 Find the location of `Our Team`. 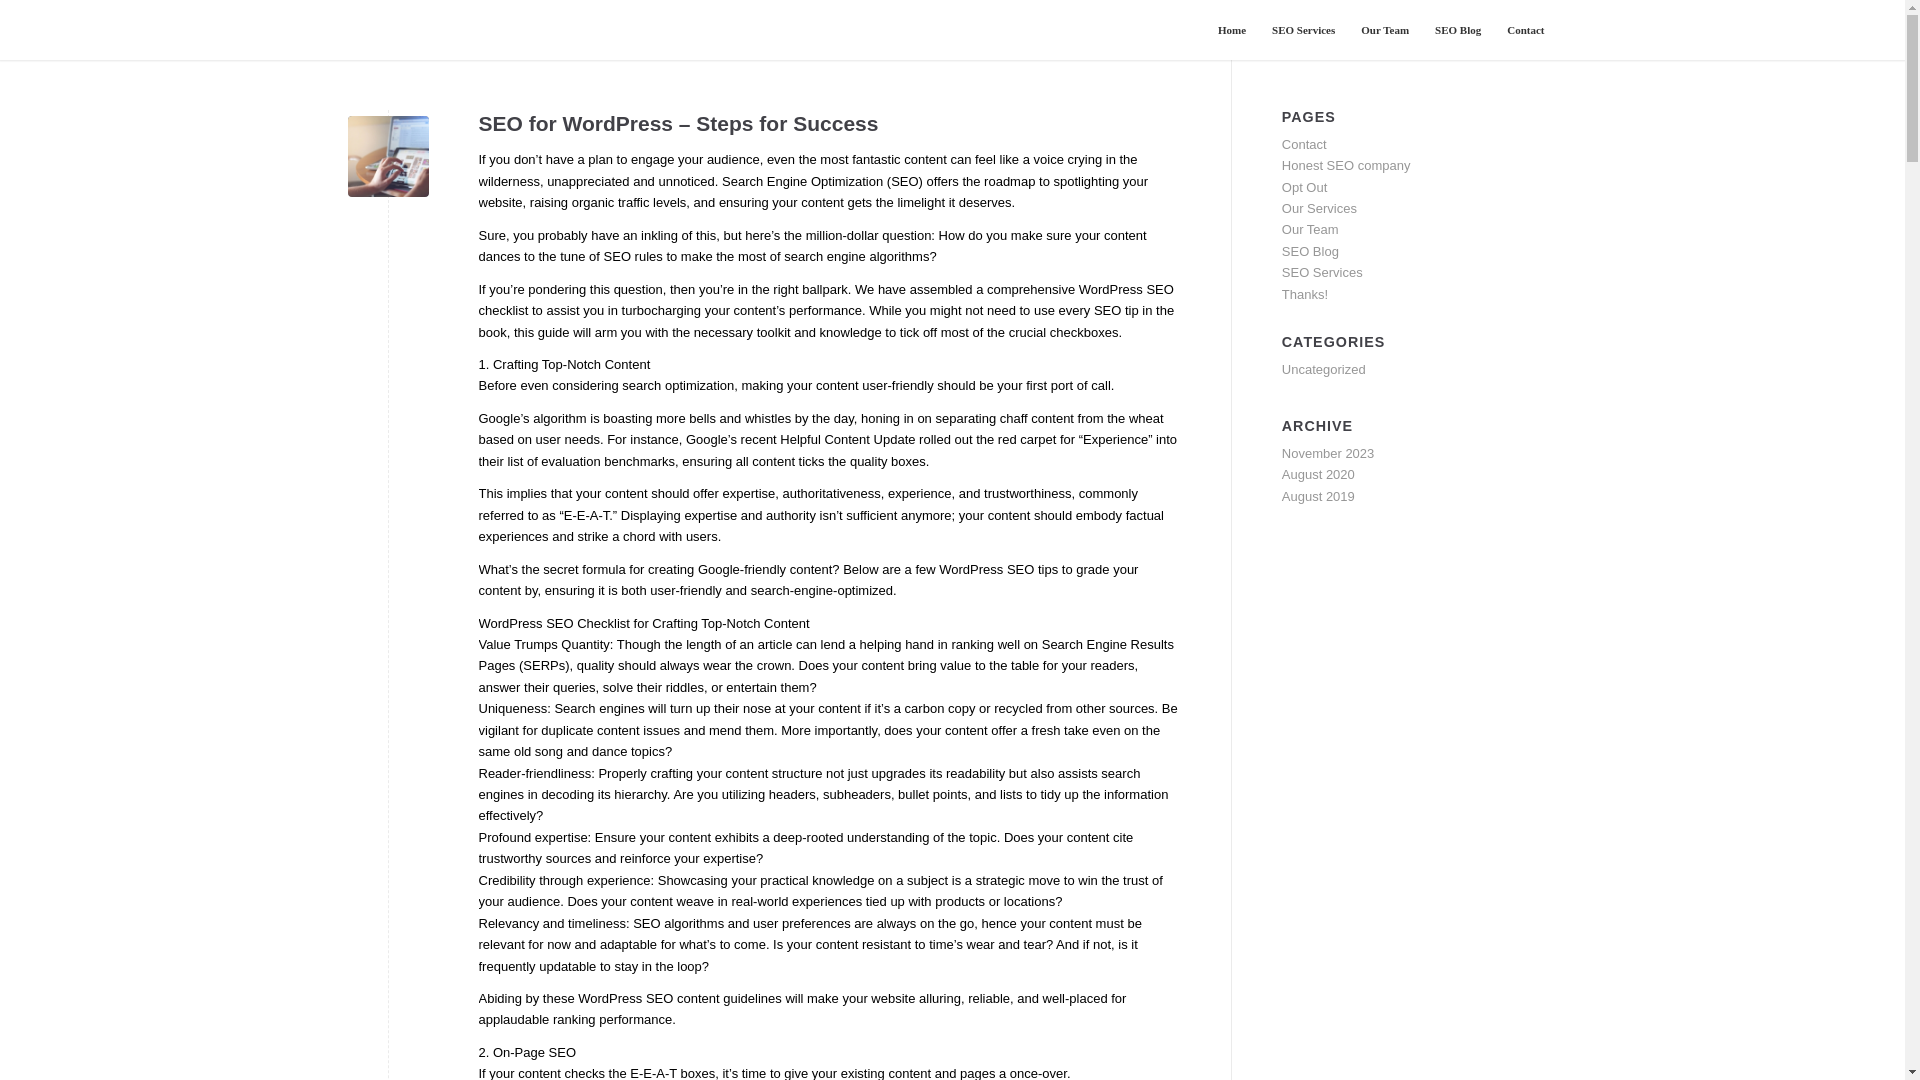

Our Team is located at coordinates (1310, 229).